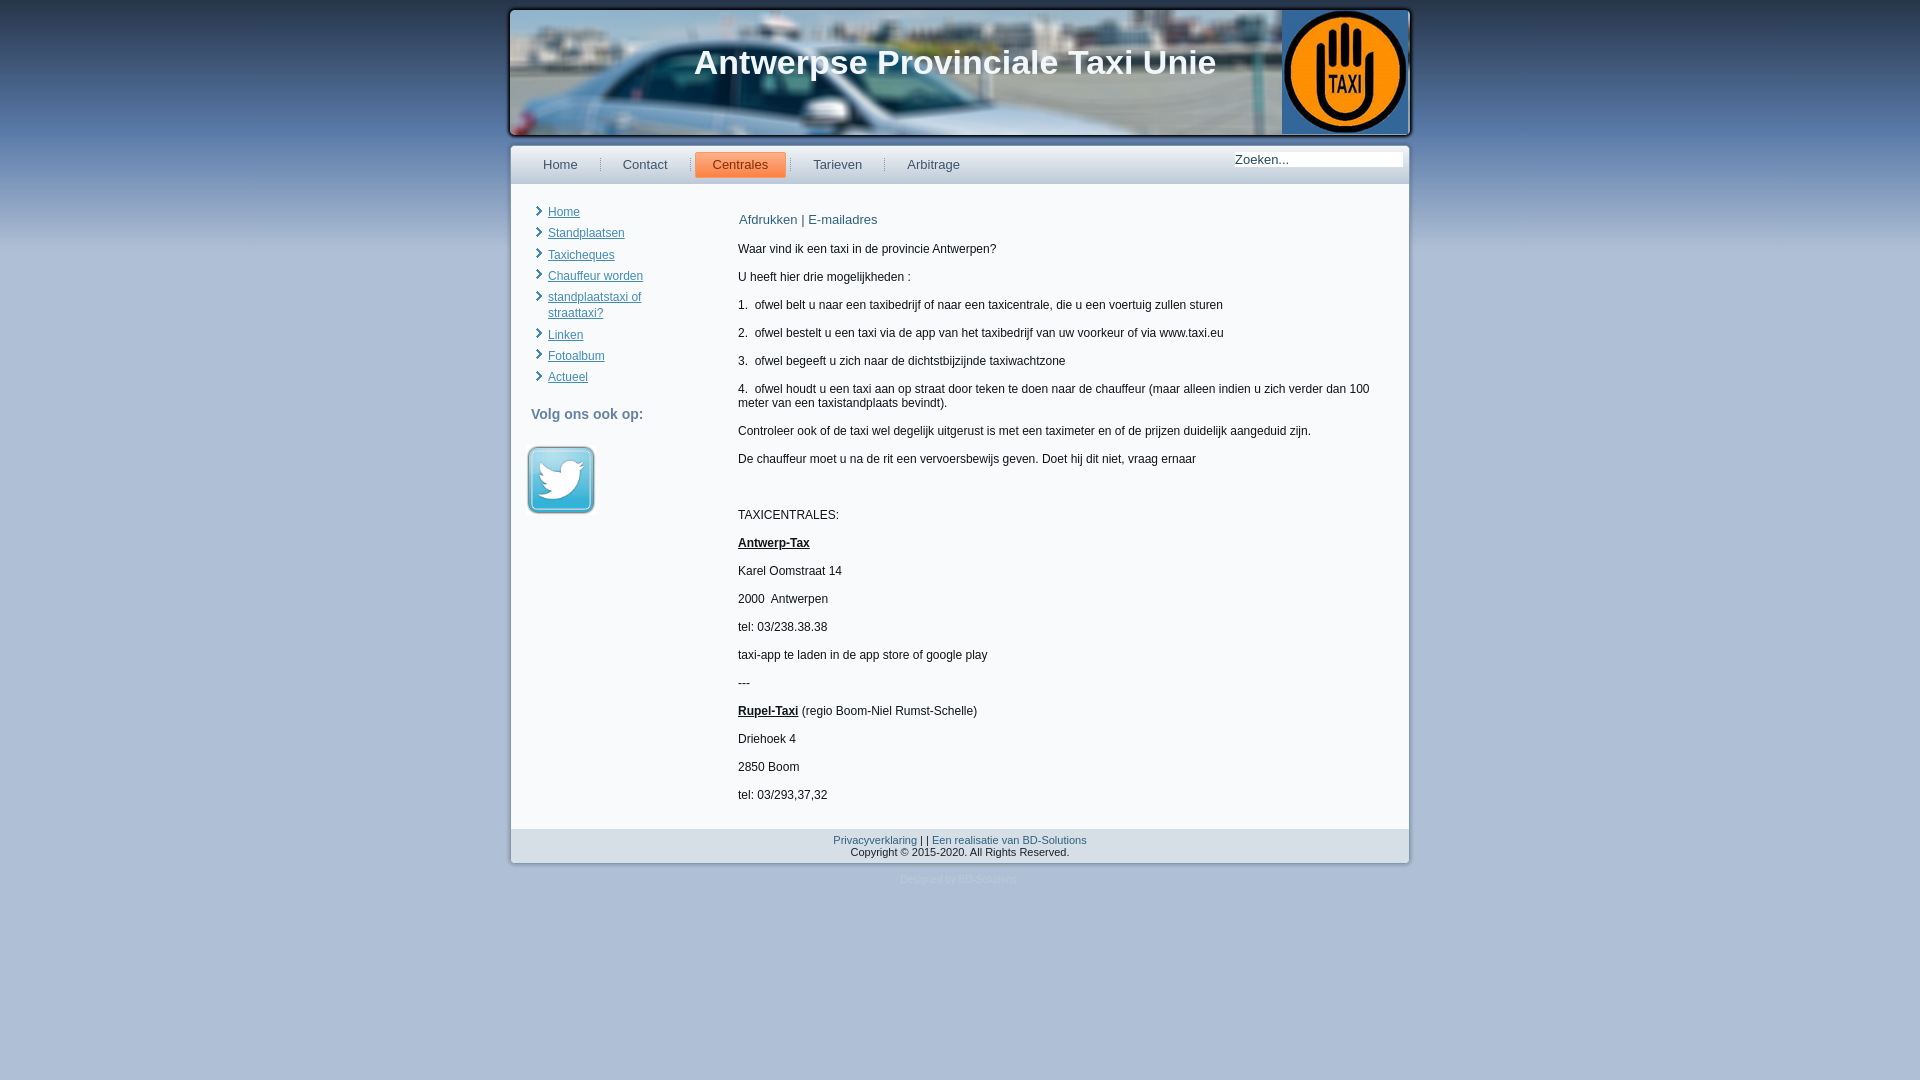 This screenshot has height=1080, width=1920. I want to click on Fotoalbum, so click(576, 356).